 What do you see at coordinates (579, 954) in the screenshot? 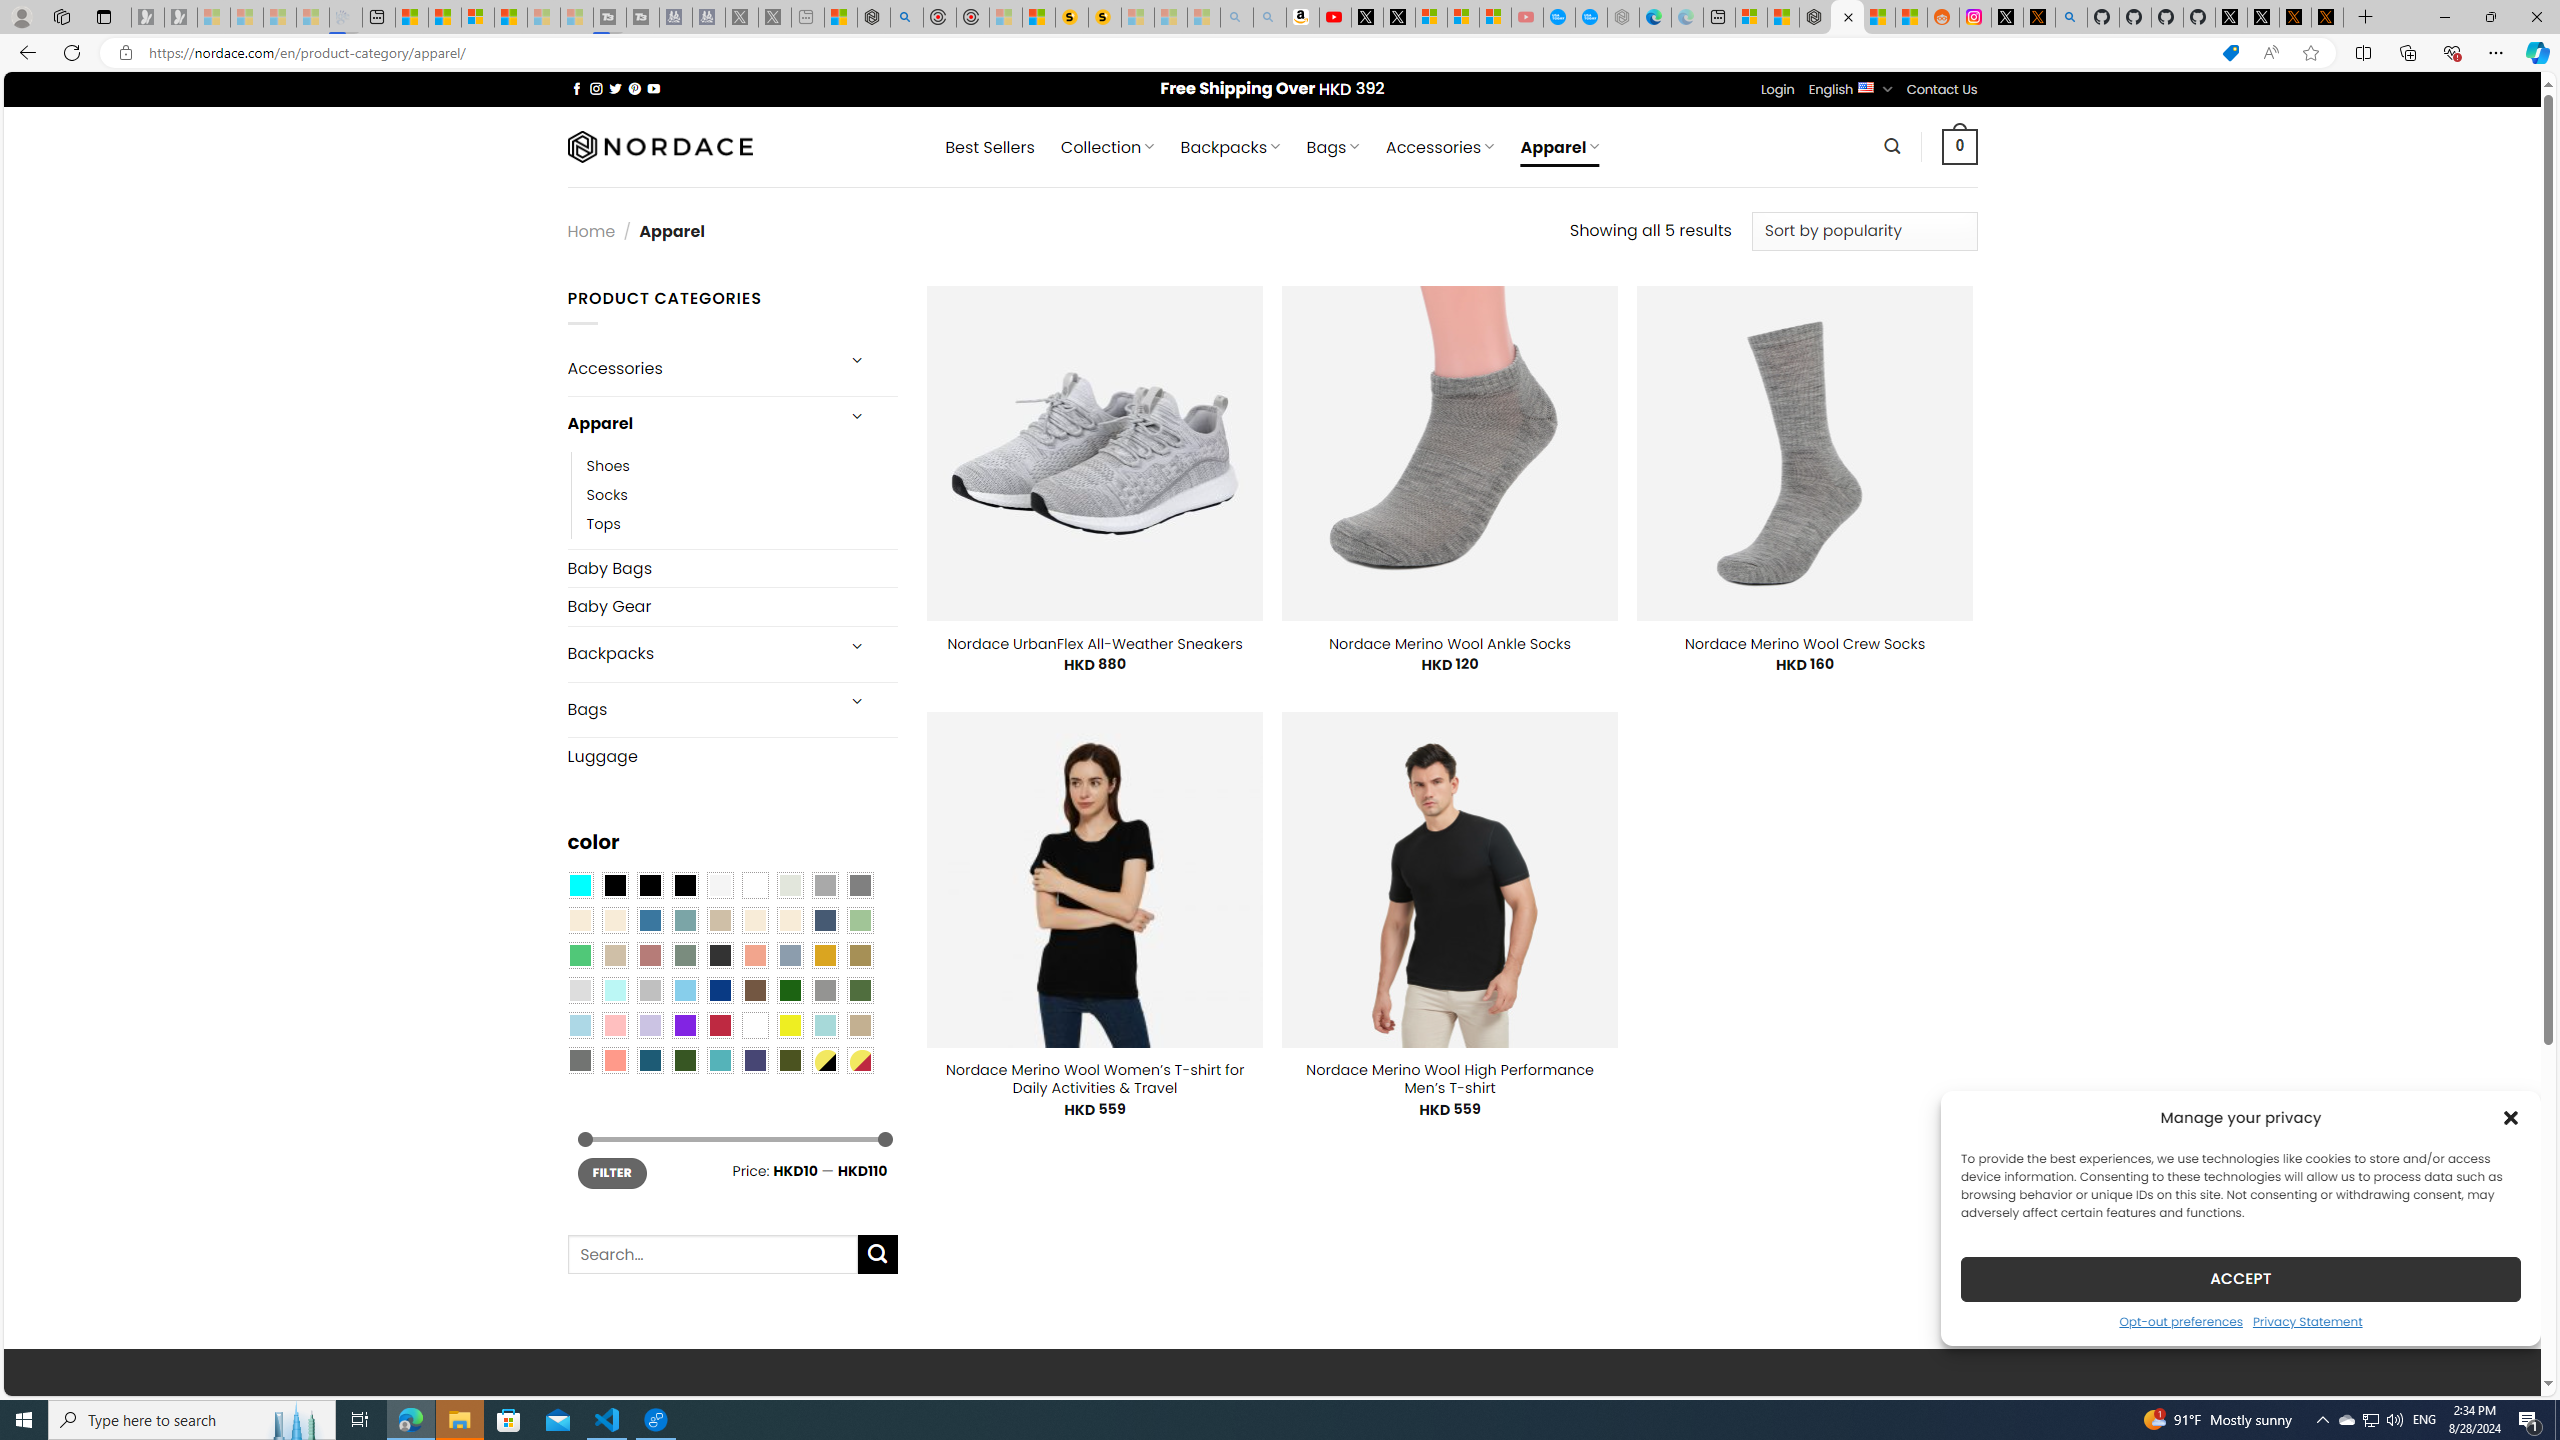
I see `Emerald Green` at bounding box center [579, 954].